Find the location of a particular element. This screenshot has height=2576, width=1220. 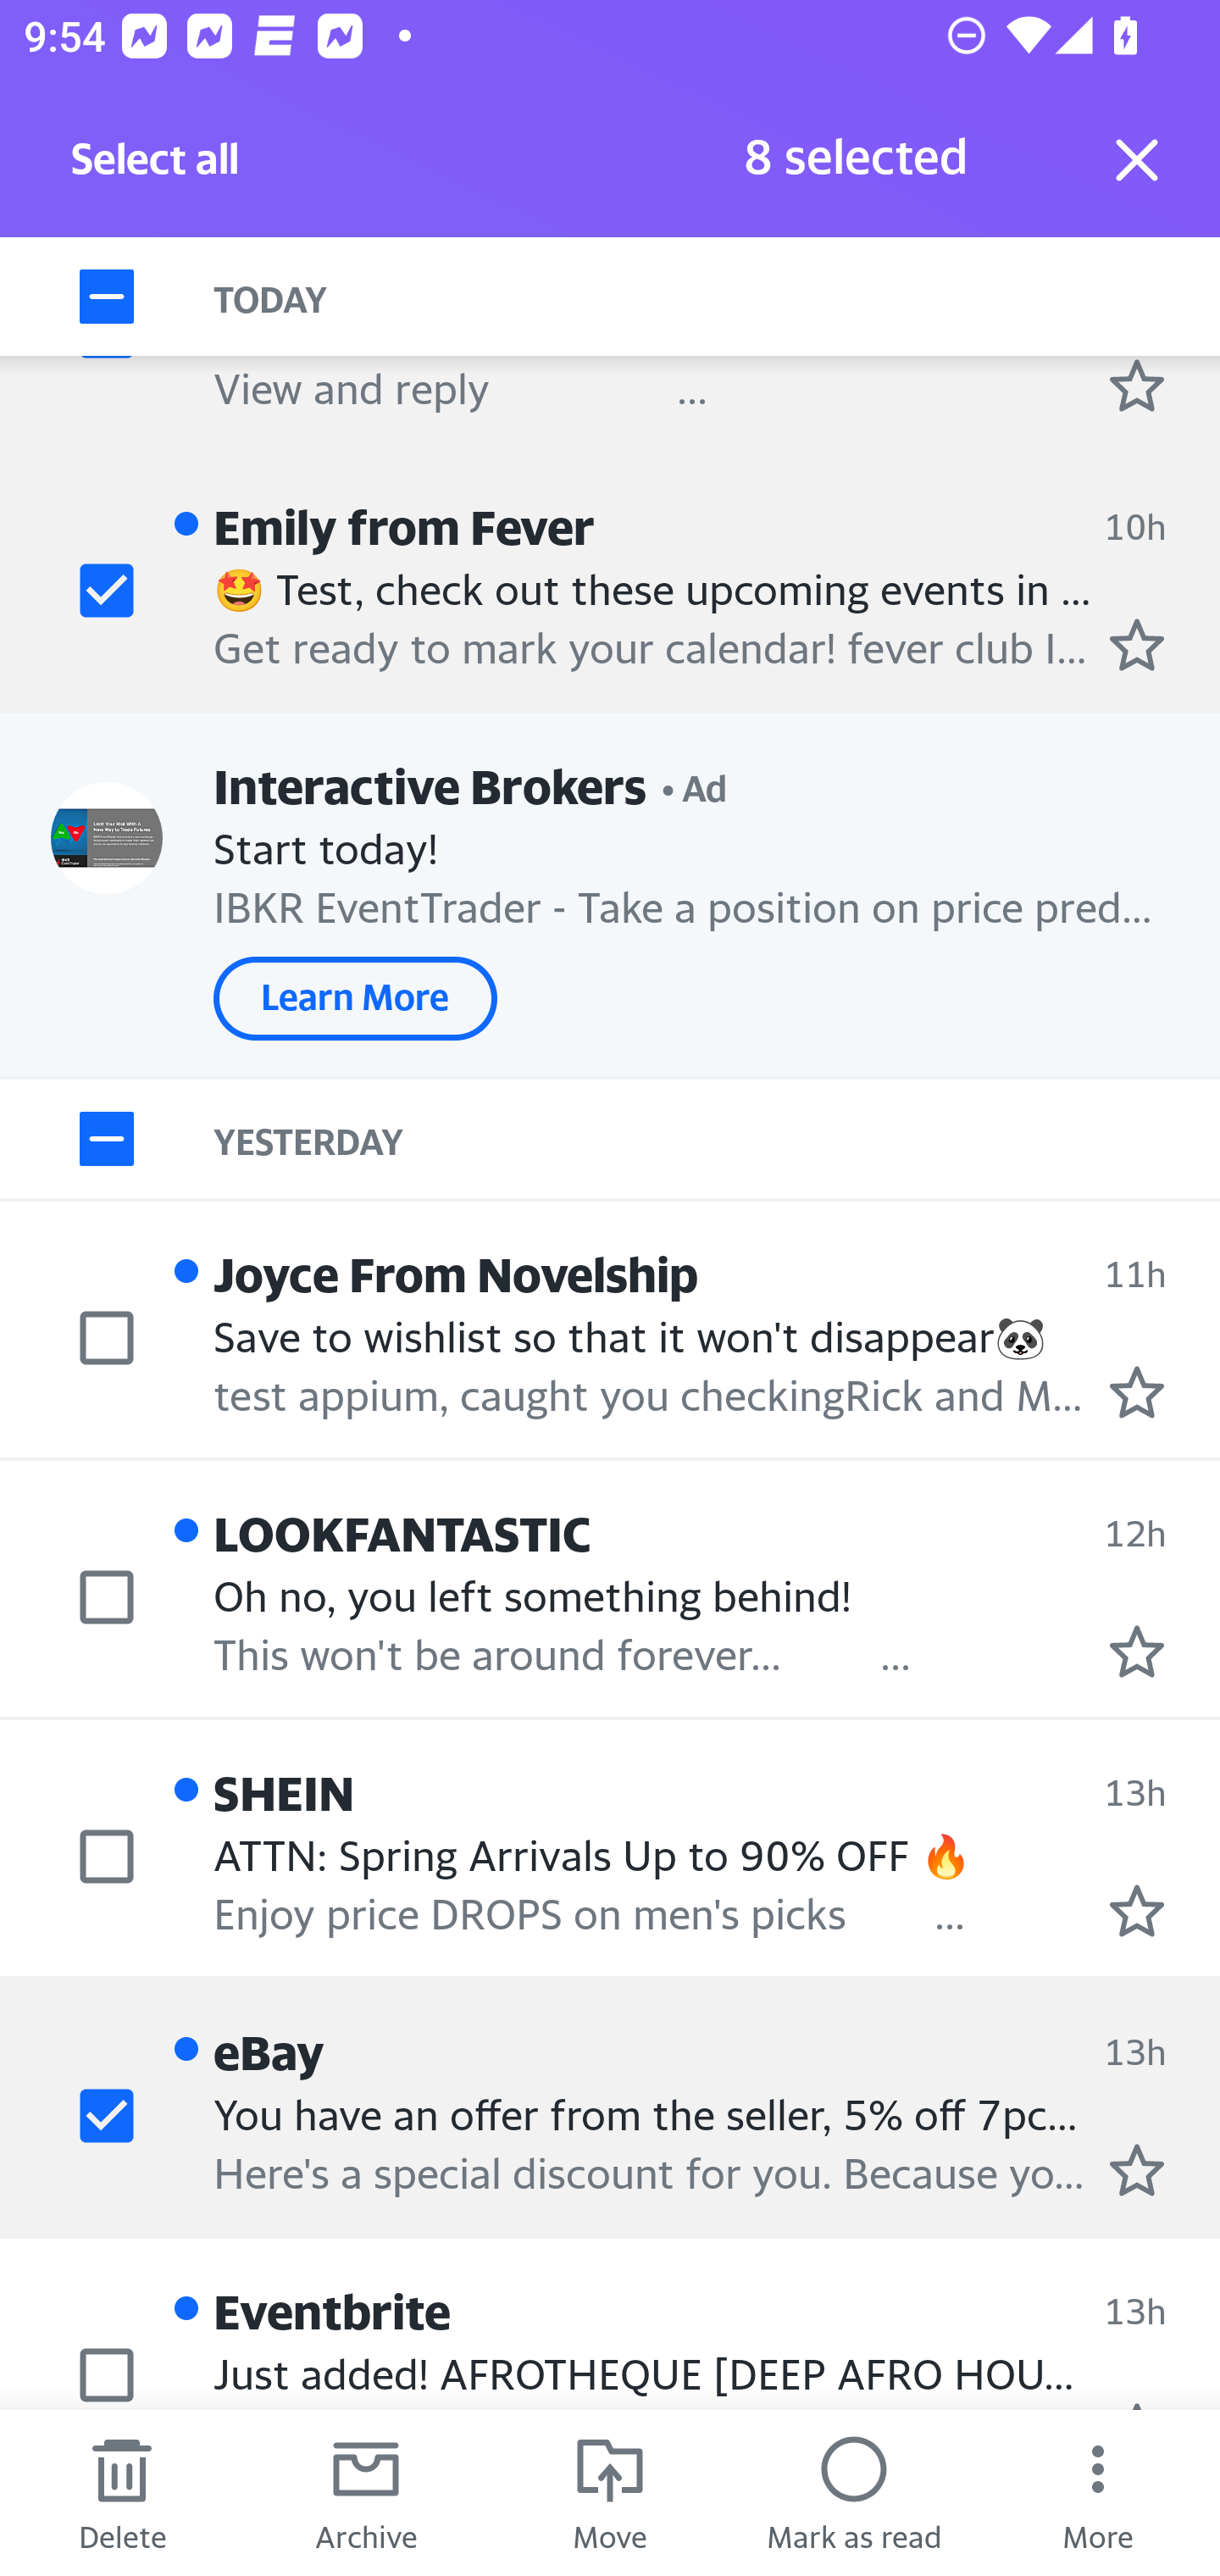

Archive is located at coordinates (366, 2493).